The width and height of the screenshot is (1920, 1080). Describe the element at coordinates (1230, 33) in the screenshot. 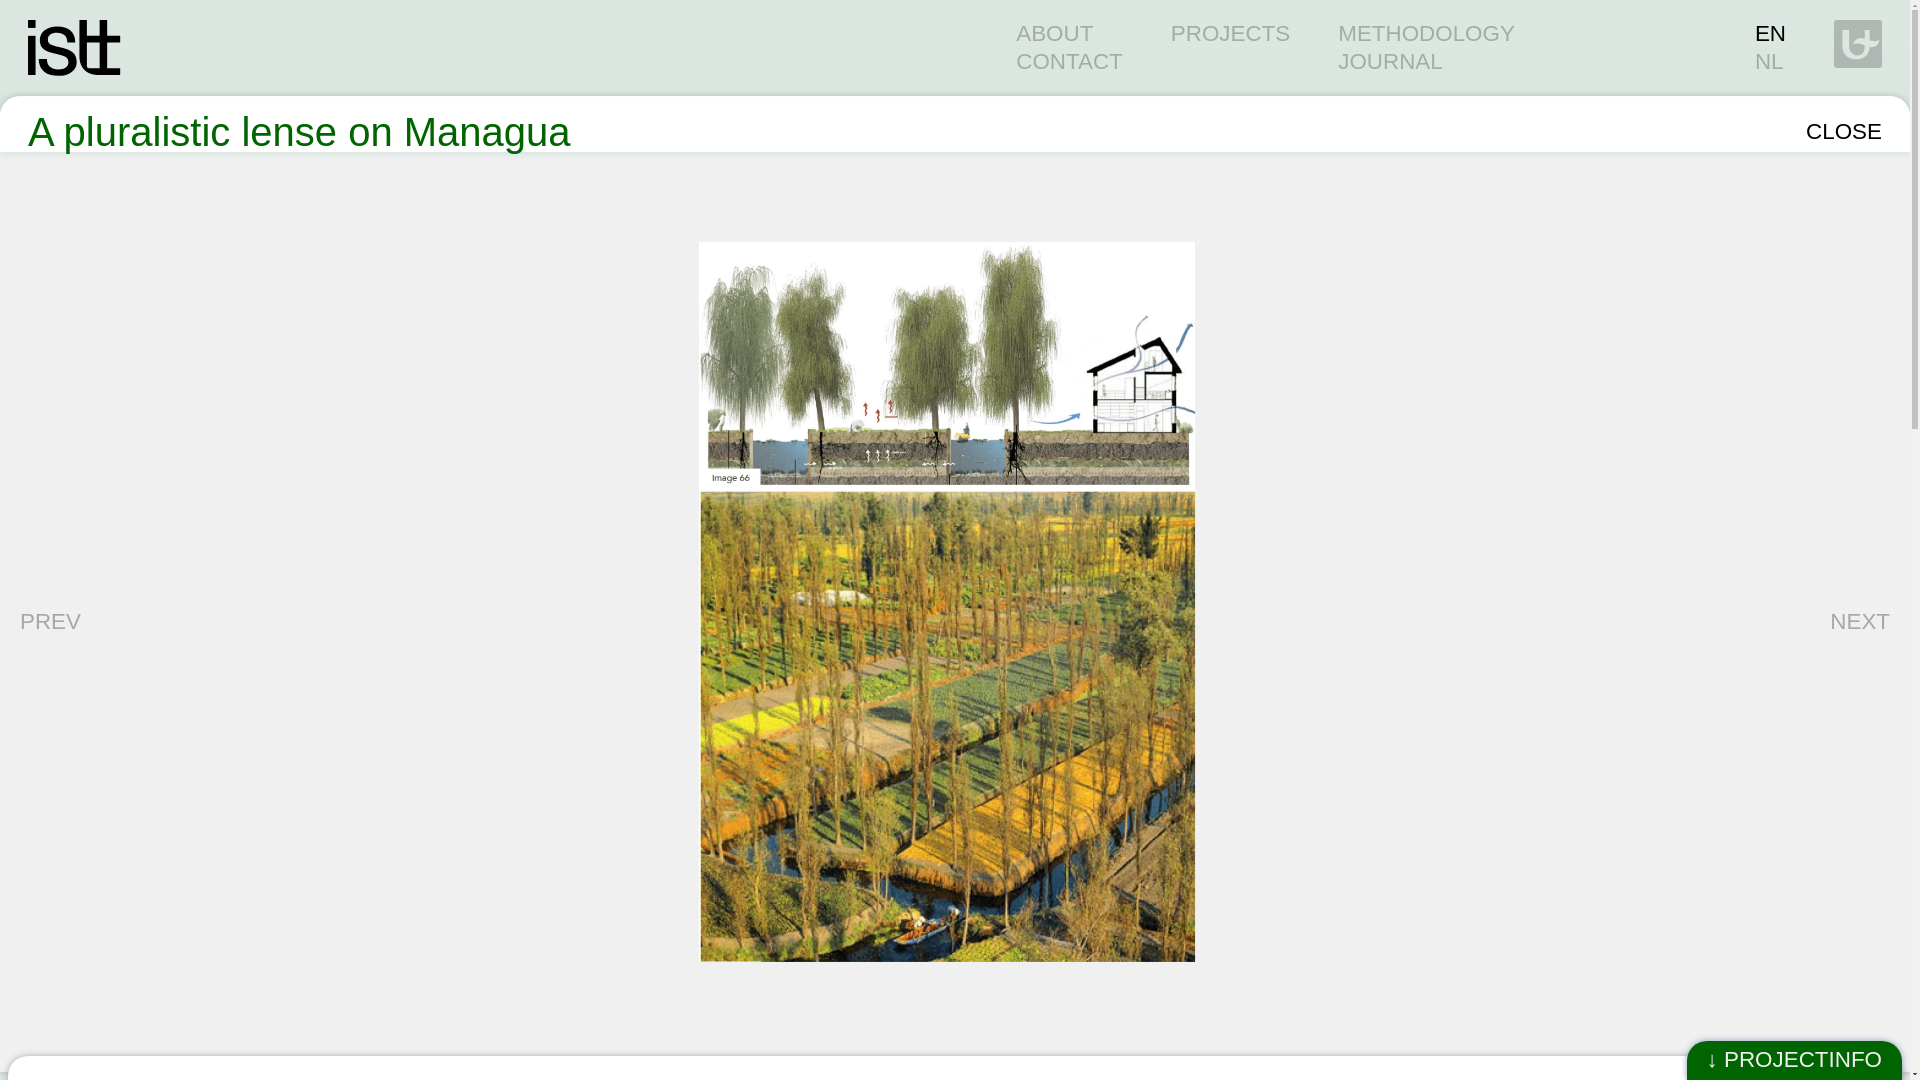

I see `PROJECTS` at that location.